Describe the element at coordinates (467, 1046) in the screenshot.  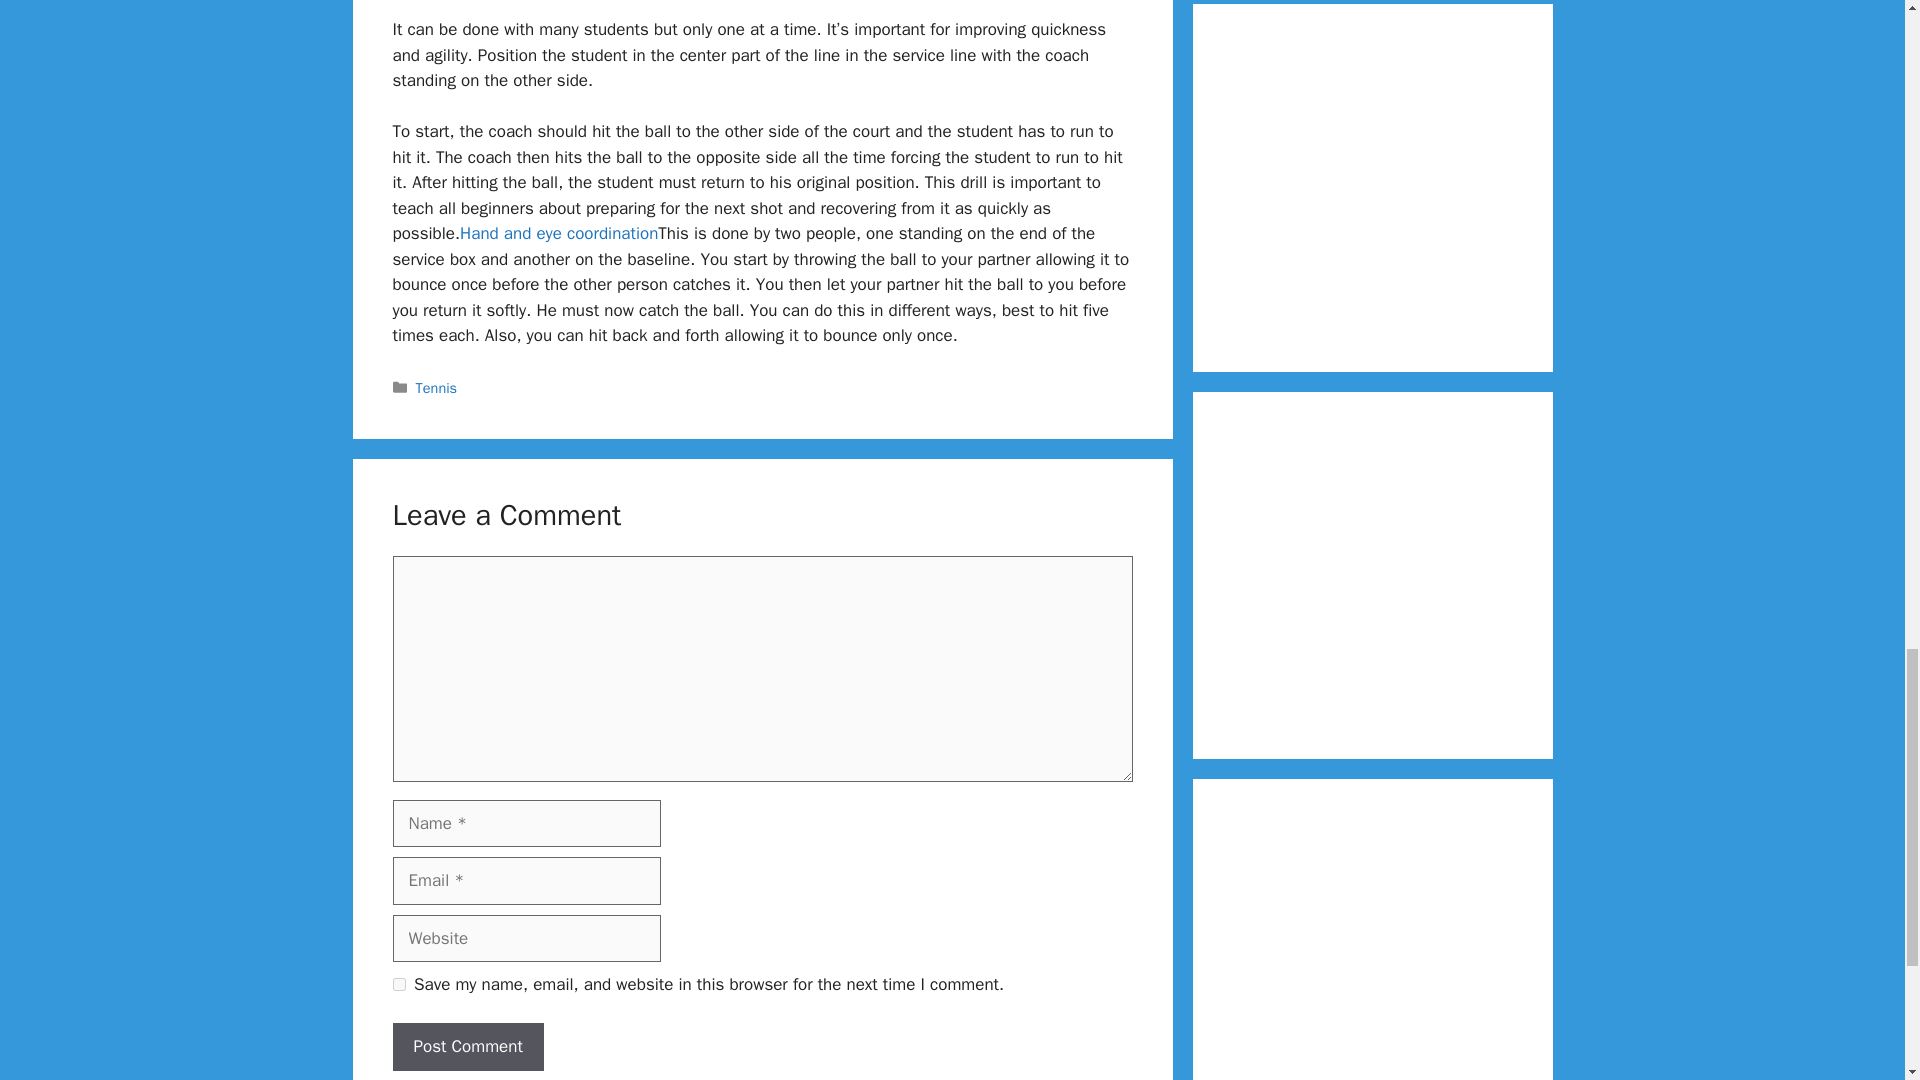
I see `Post Comment` at that location.